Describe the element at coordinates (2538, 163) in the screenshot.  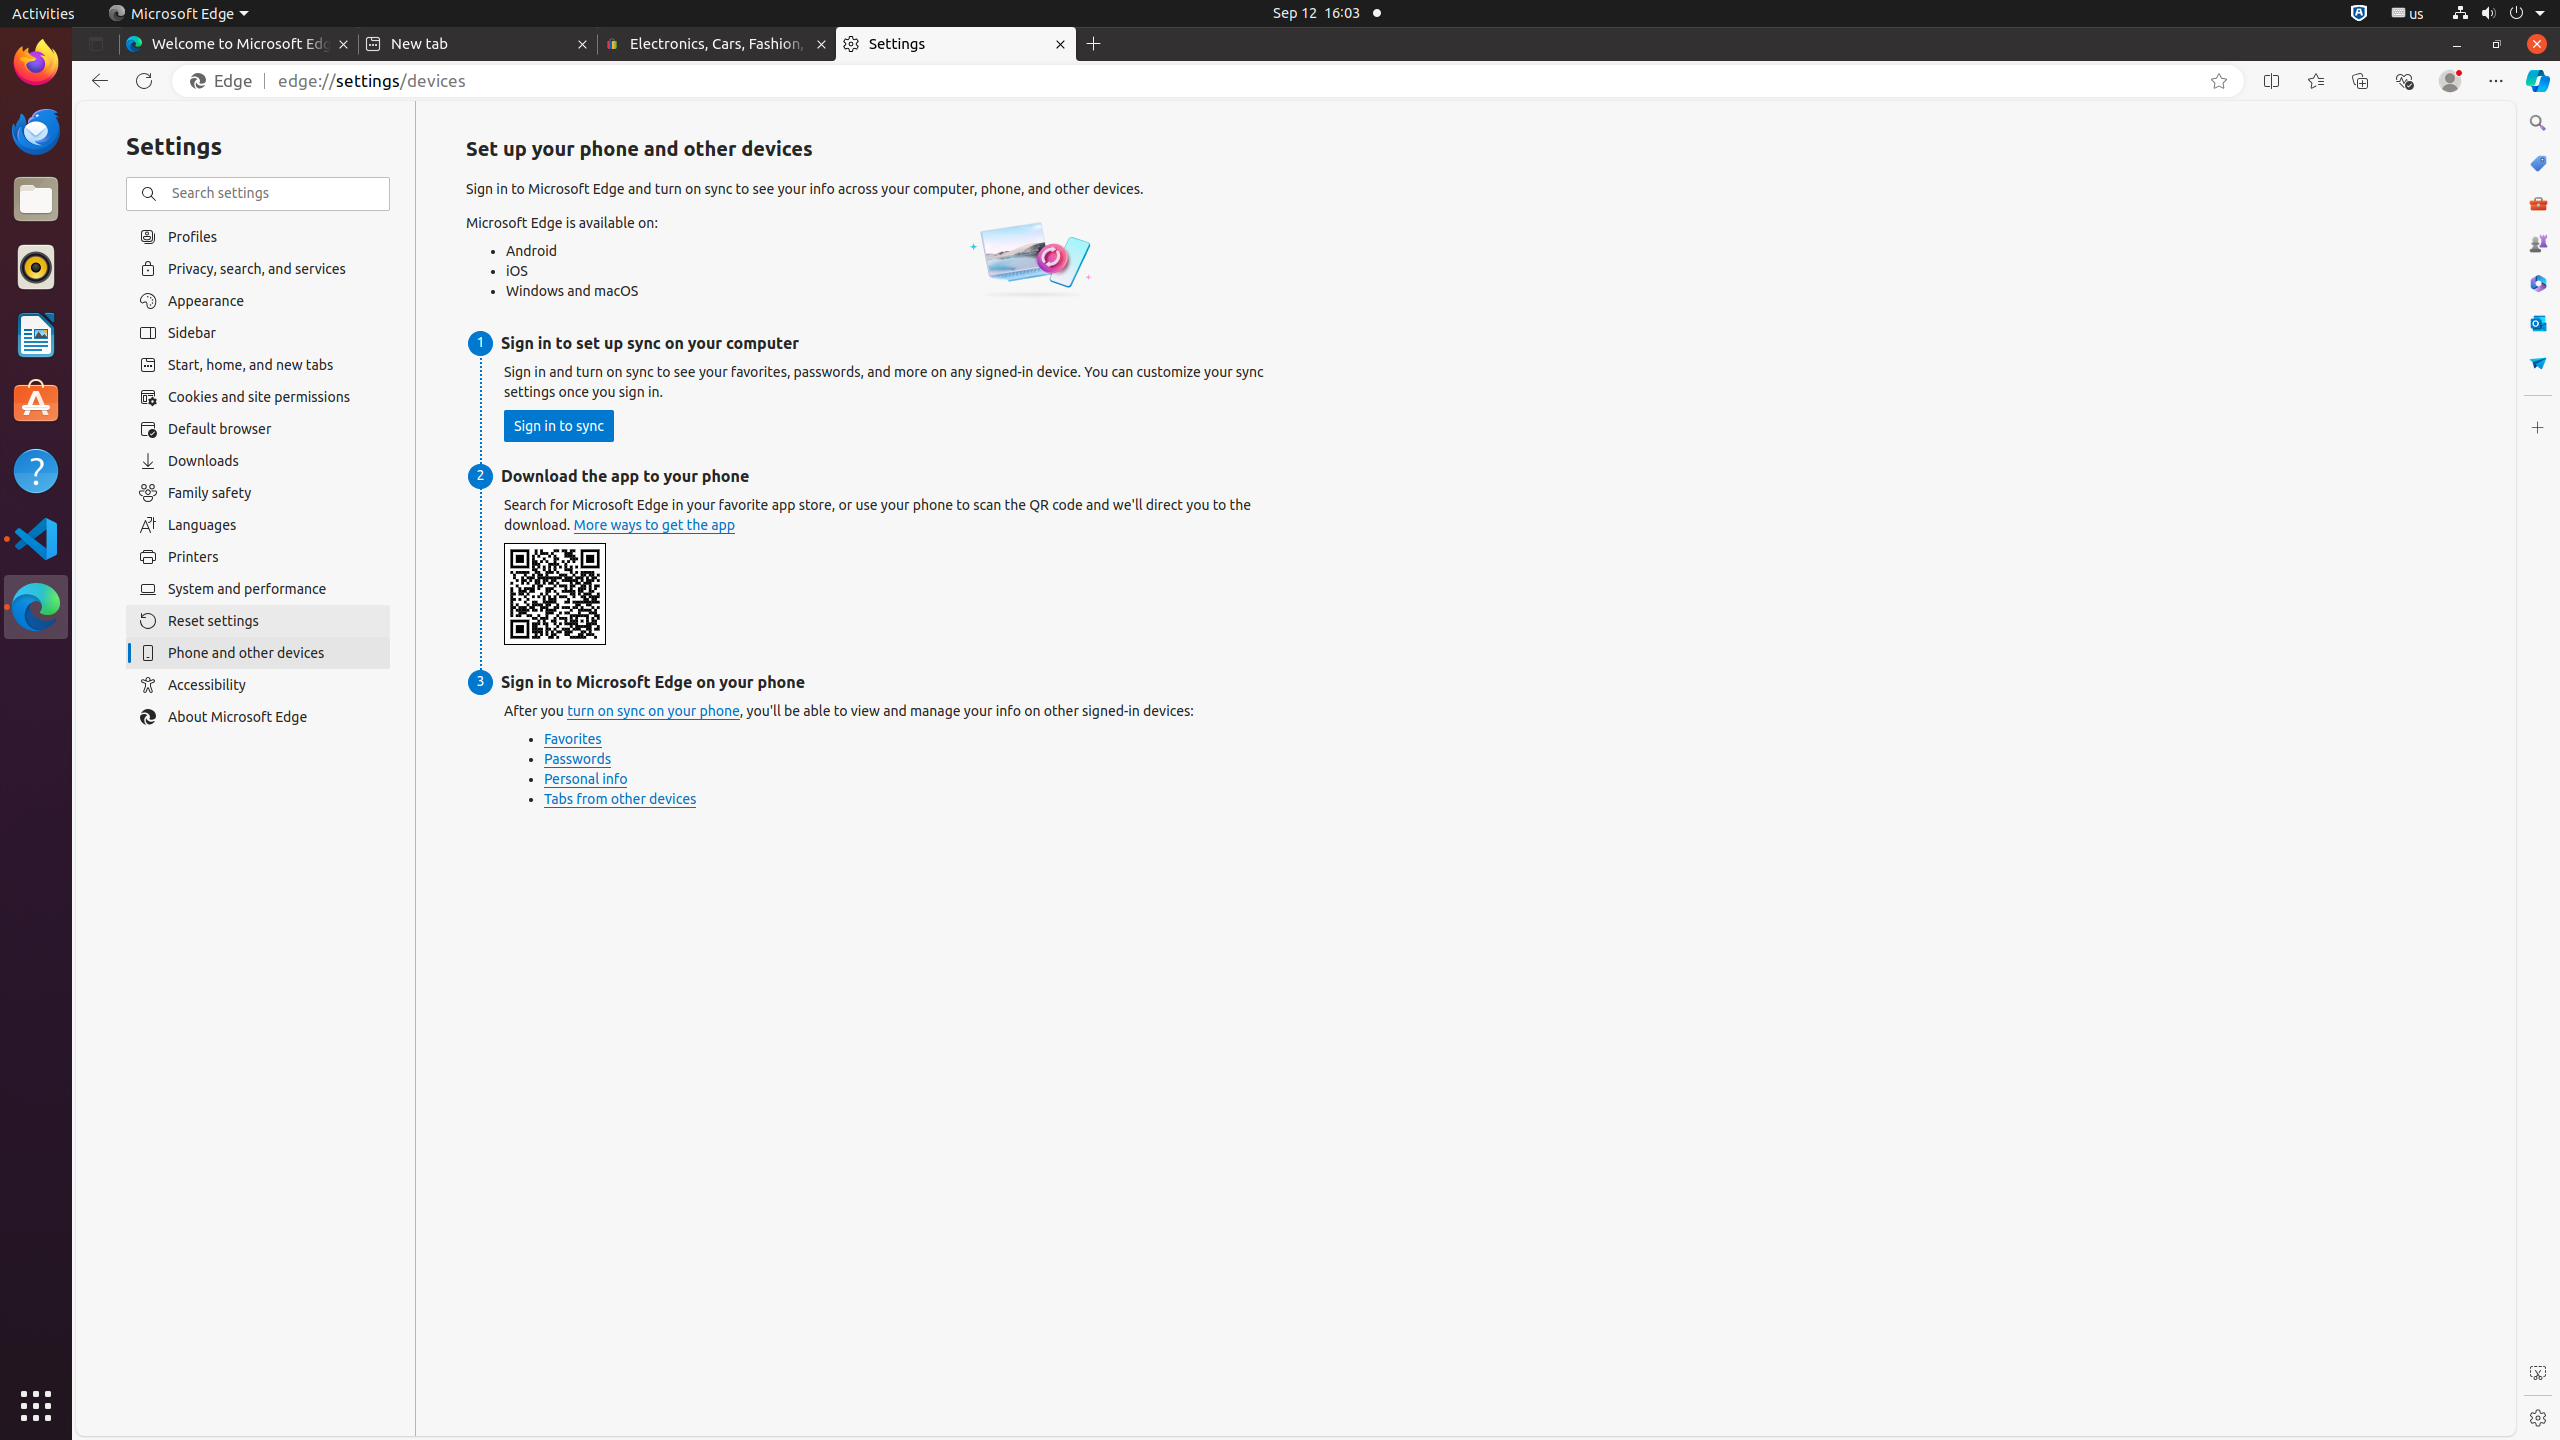
I see `Microsoft Shopping` at that location.